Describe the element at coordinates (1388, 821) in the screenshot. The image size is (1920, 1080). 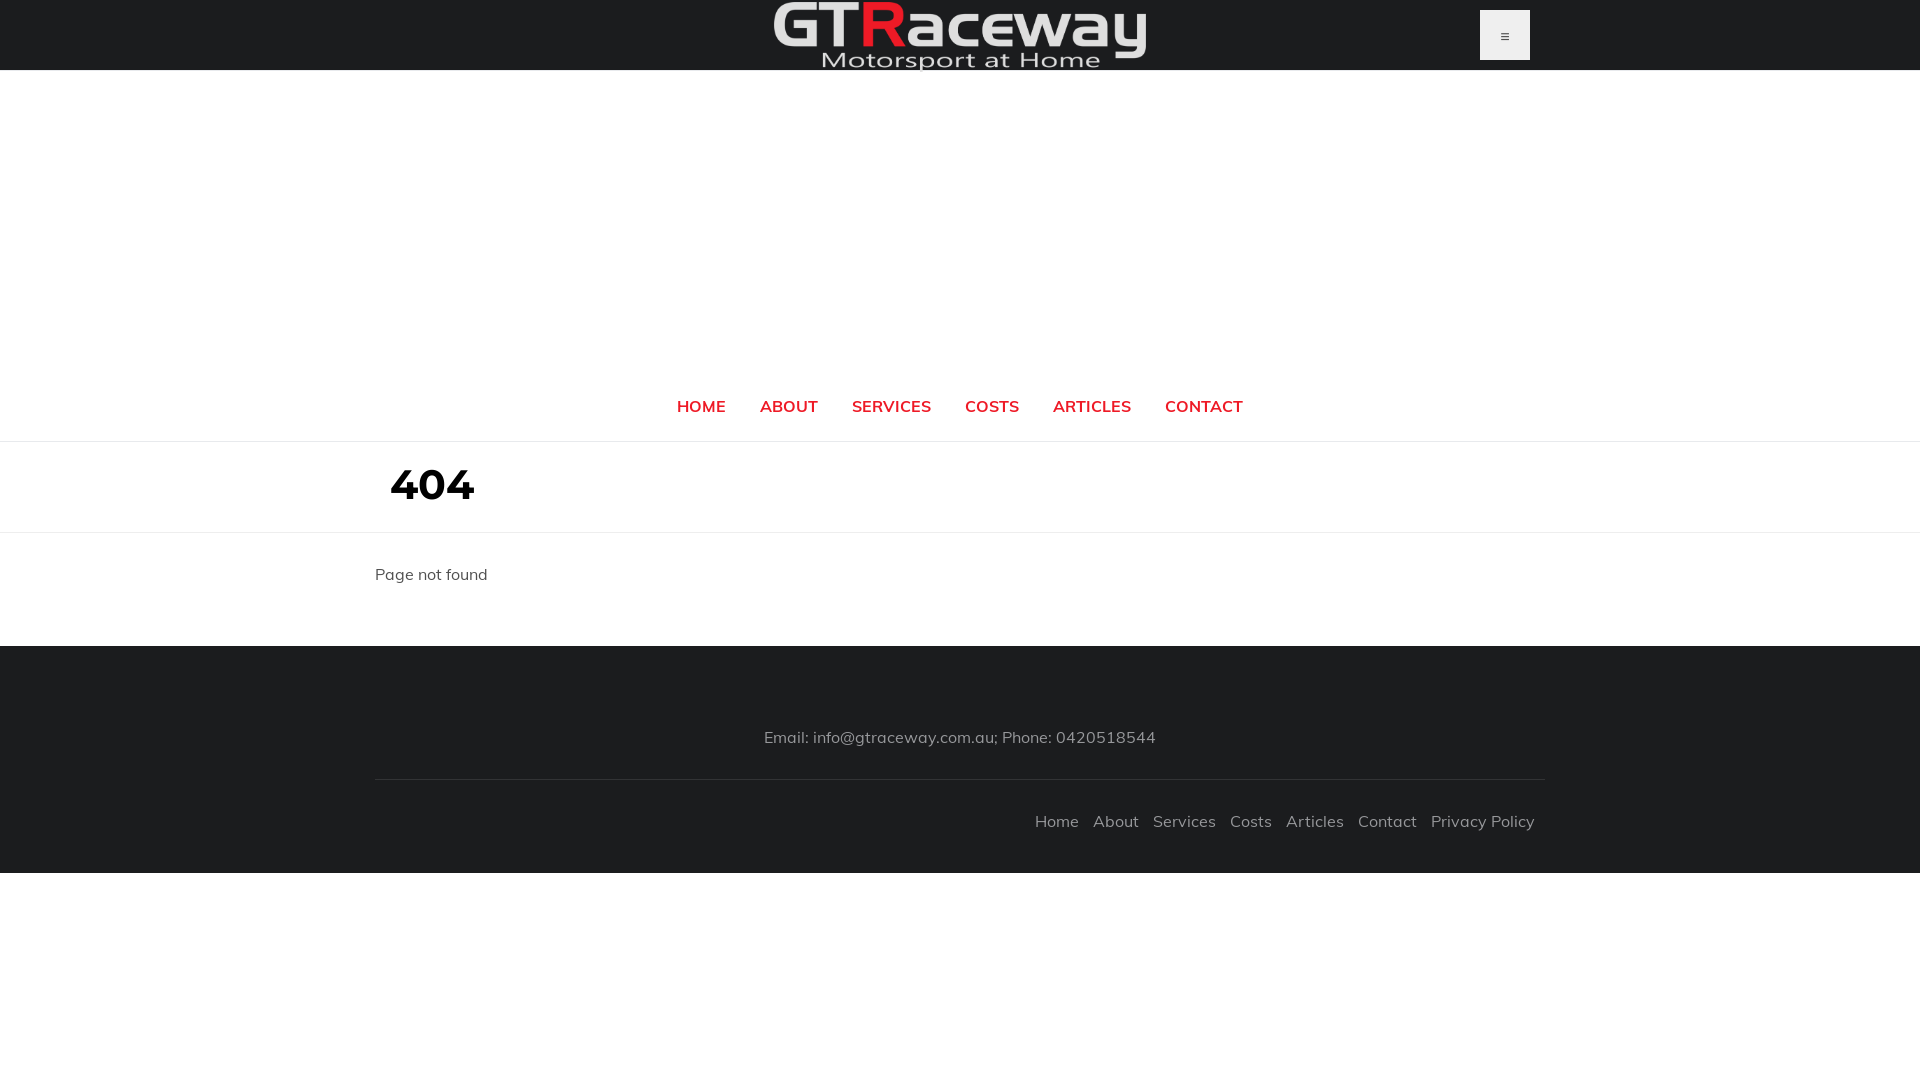
I see `Contact` at that location.